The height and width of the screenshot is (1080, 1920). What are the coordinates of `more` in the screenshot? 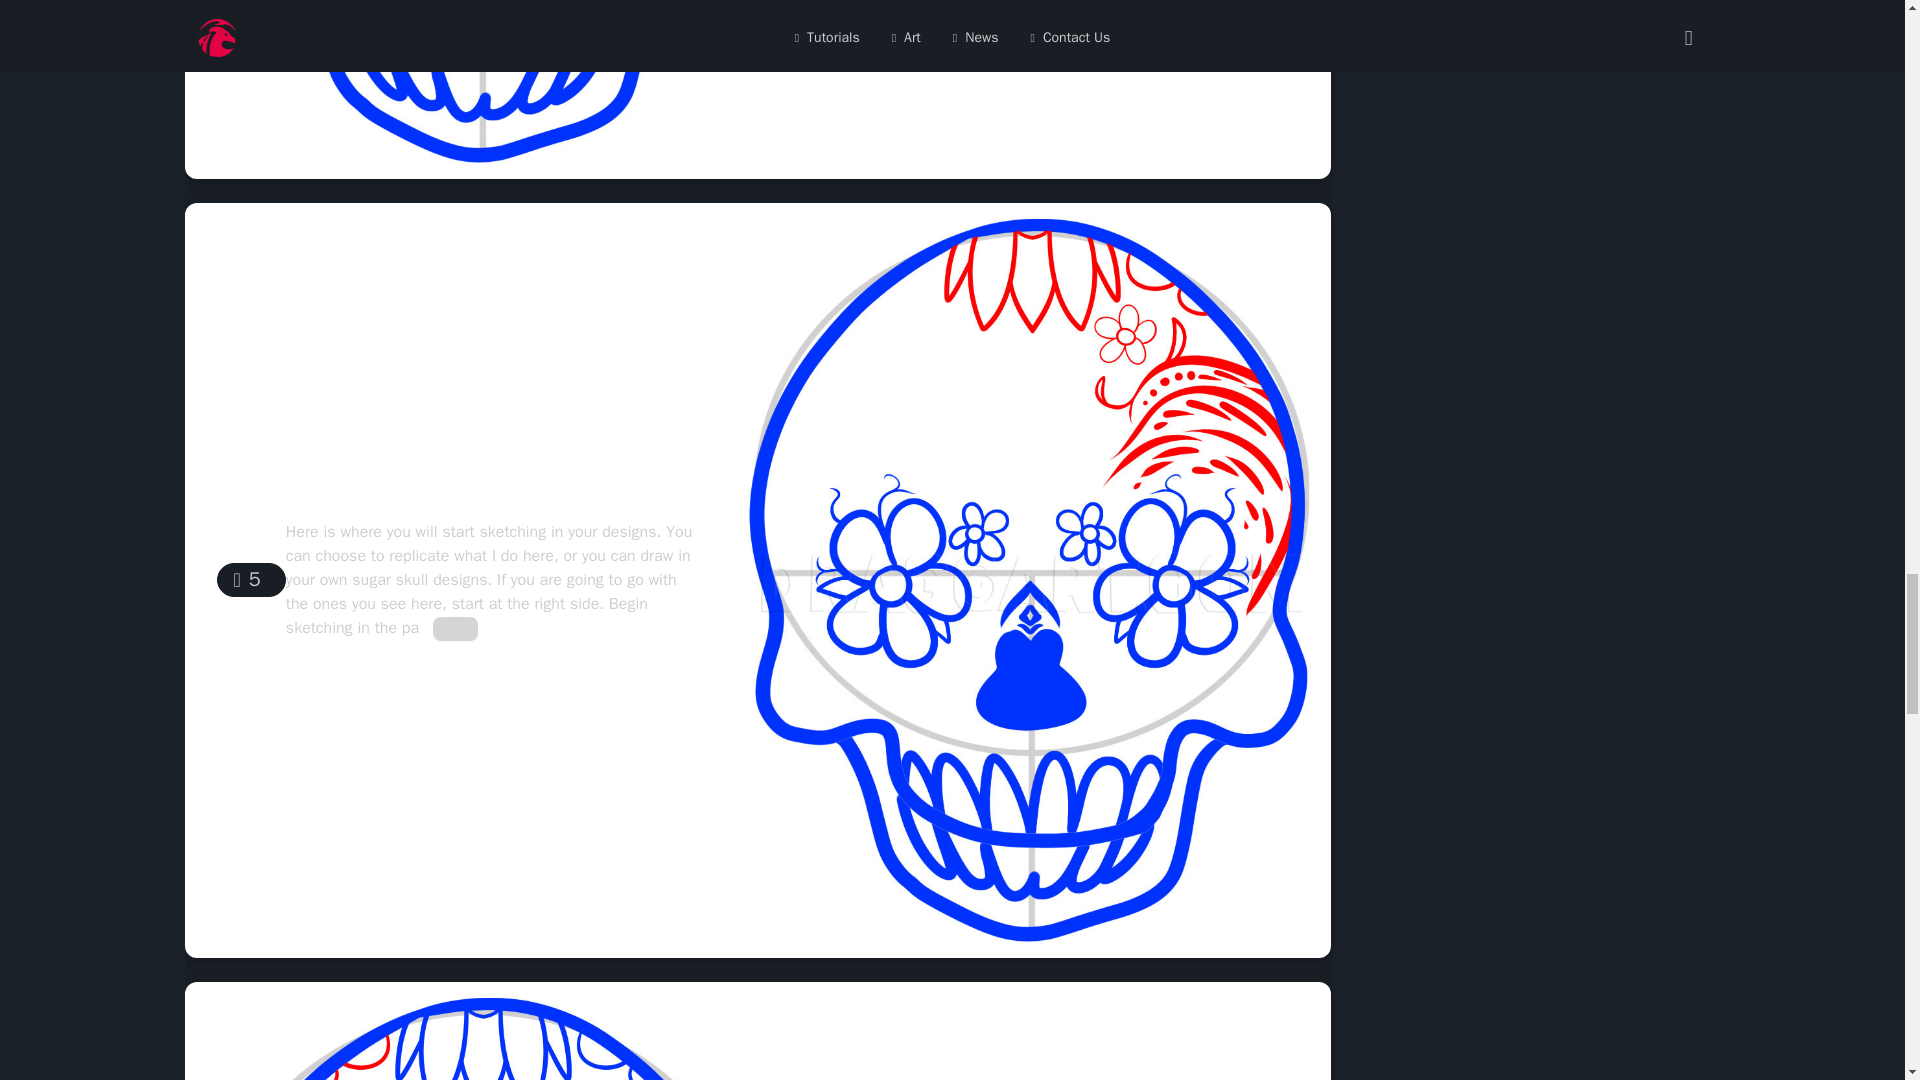 It's located at (456, 628).